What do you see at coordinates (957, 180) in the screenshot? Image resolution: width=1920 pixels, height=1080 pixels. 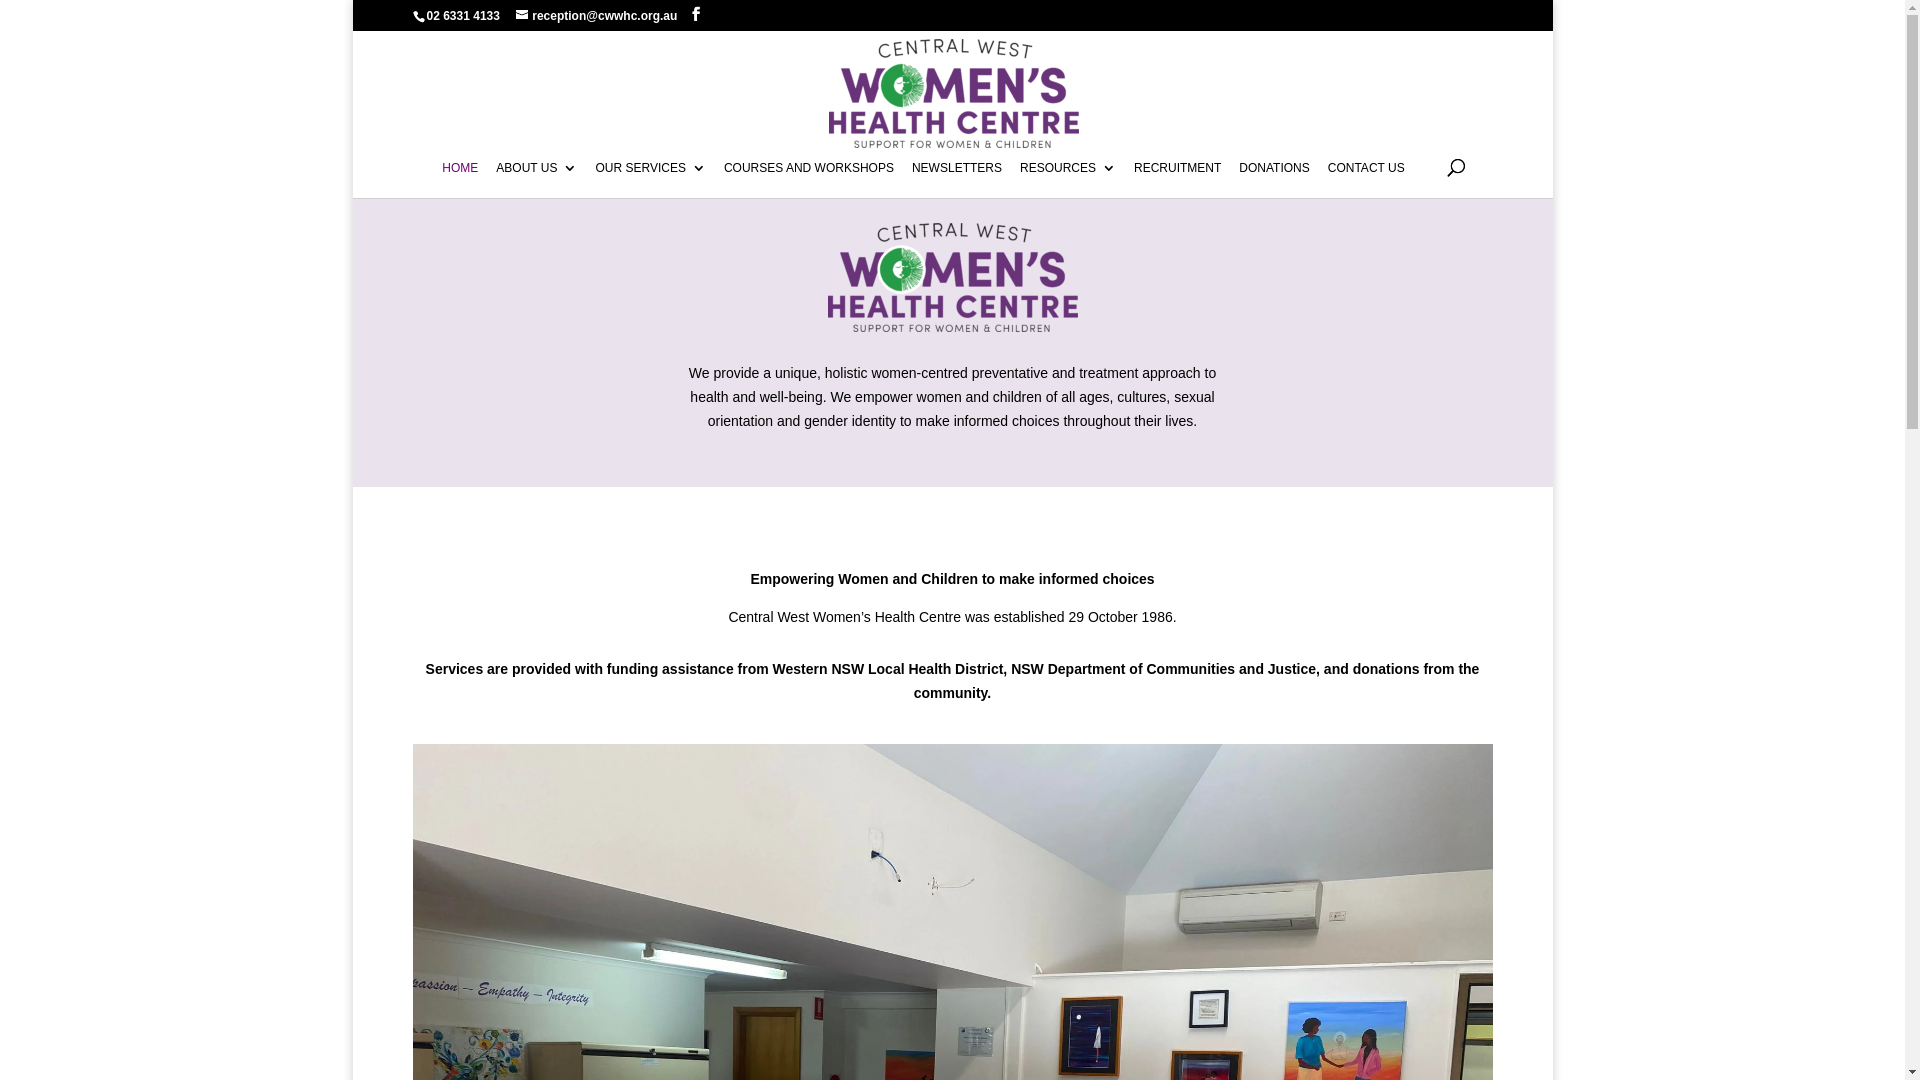 I see `NEWSLETTERS` at bounding box center [957, 180].